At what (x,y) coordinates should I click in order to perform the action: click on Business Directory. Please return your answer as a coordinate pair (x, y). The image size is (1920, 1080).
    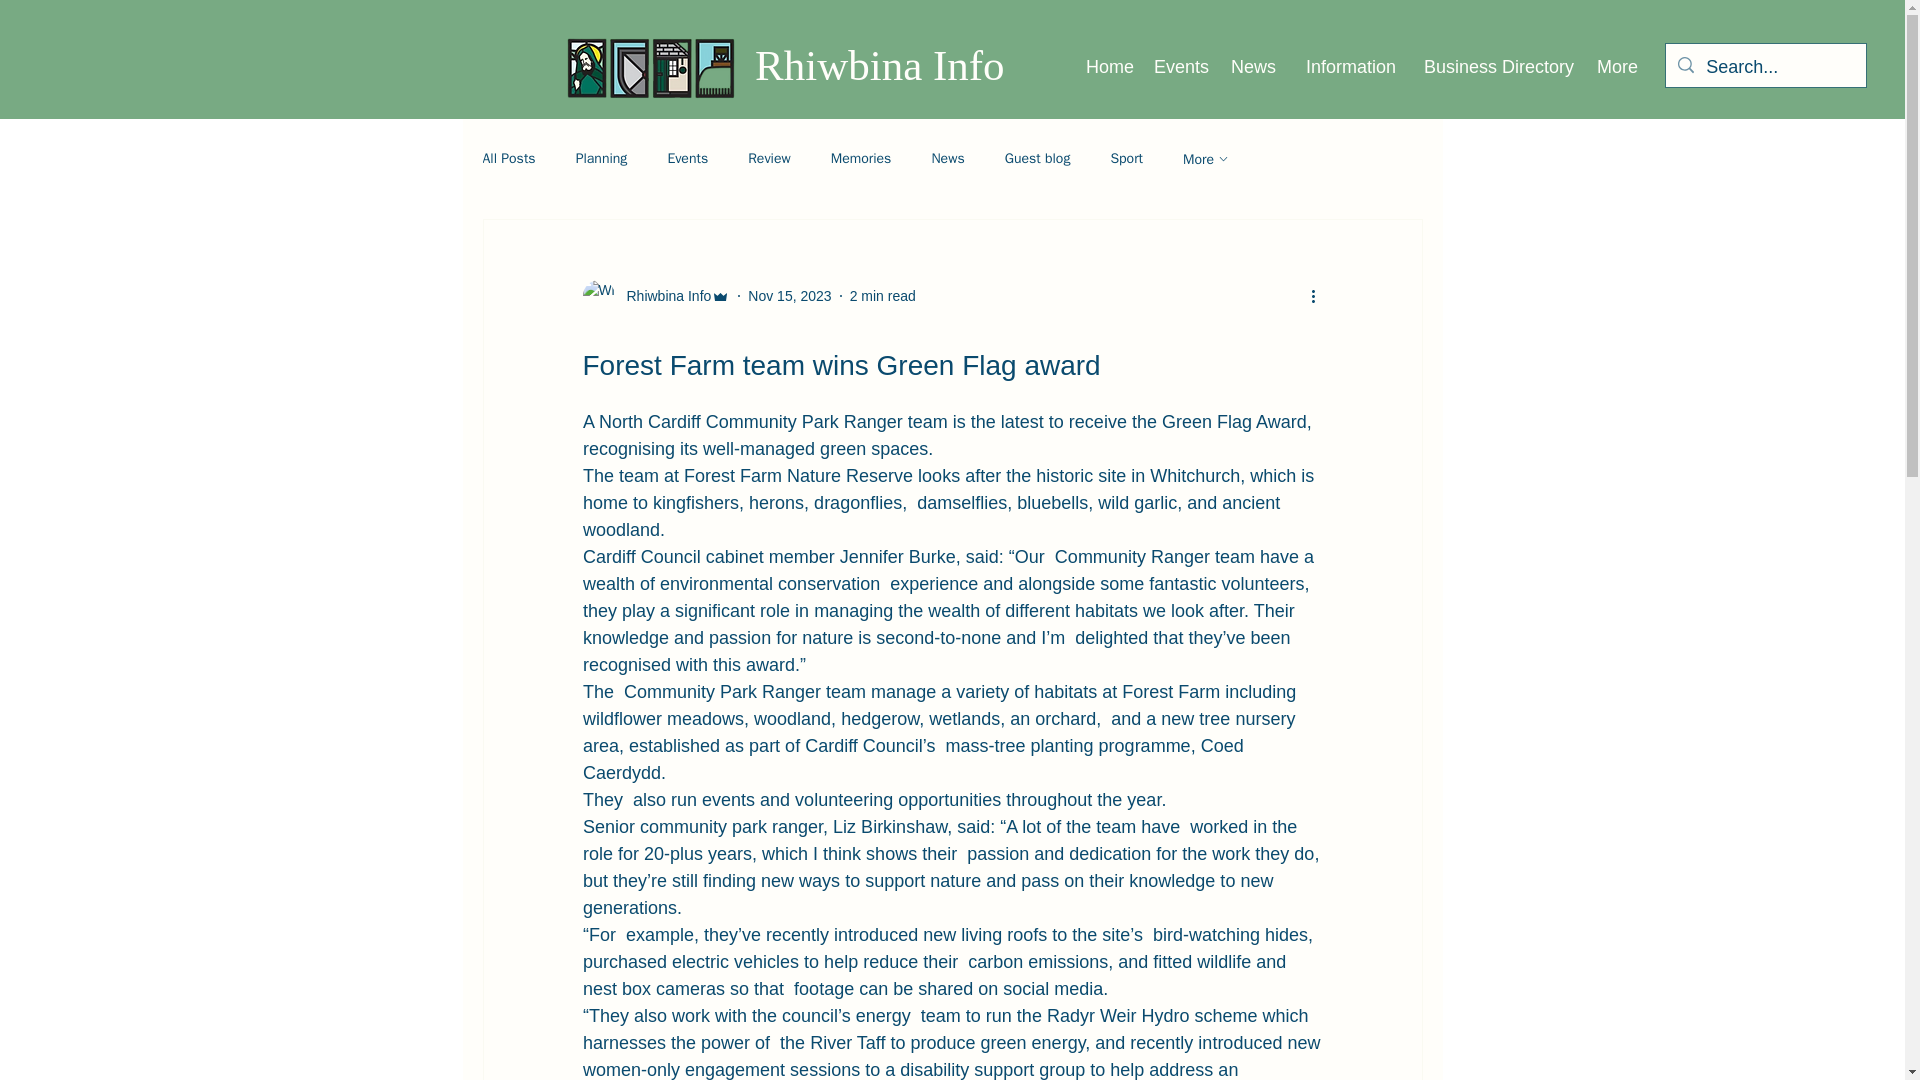
    Looking at the image, I should click on (1494, 66).